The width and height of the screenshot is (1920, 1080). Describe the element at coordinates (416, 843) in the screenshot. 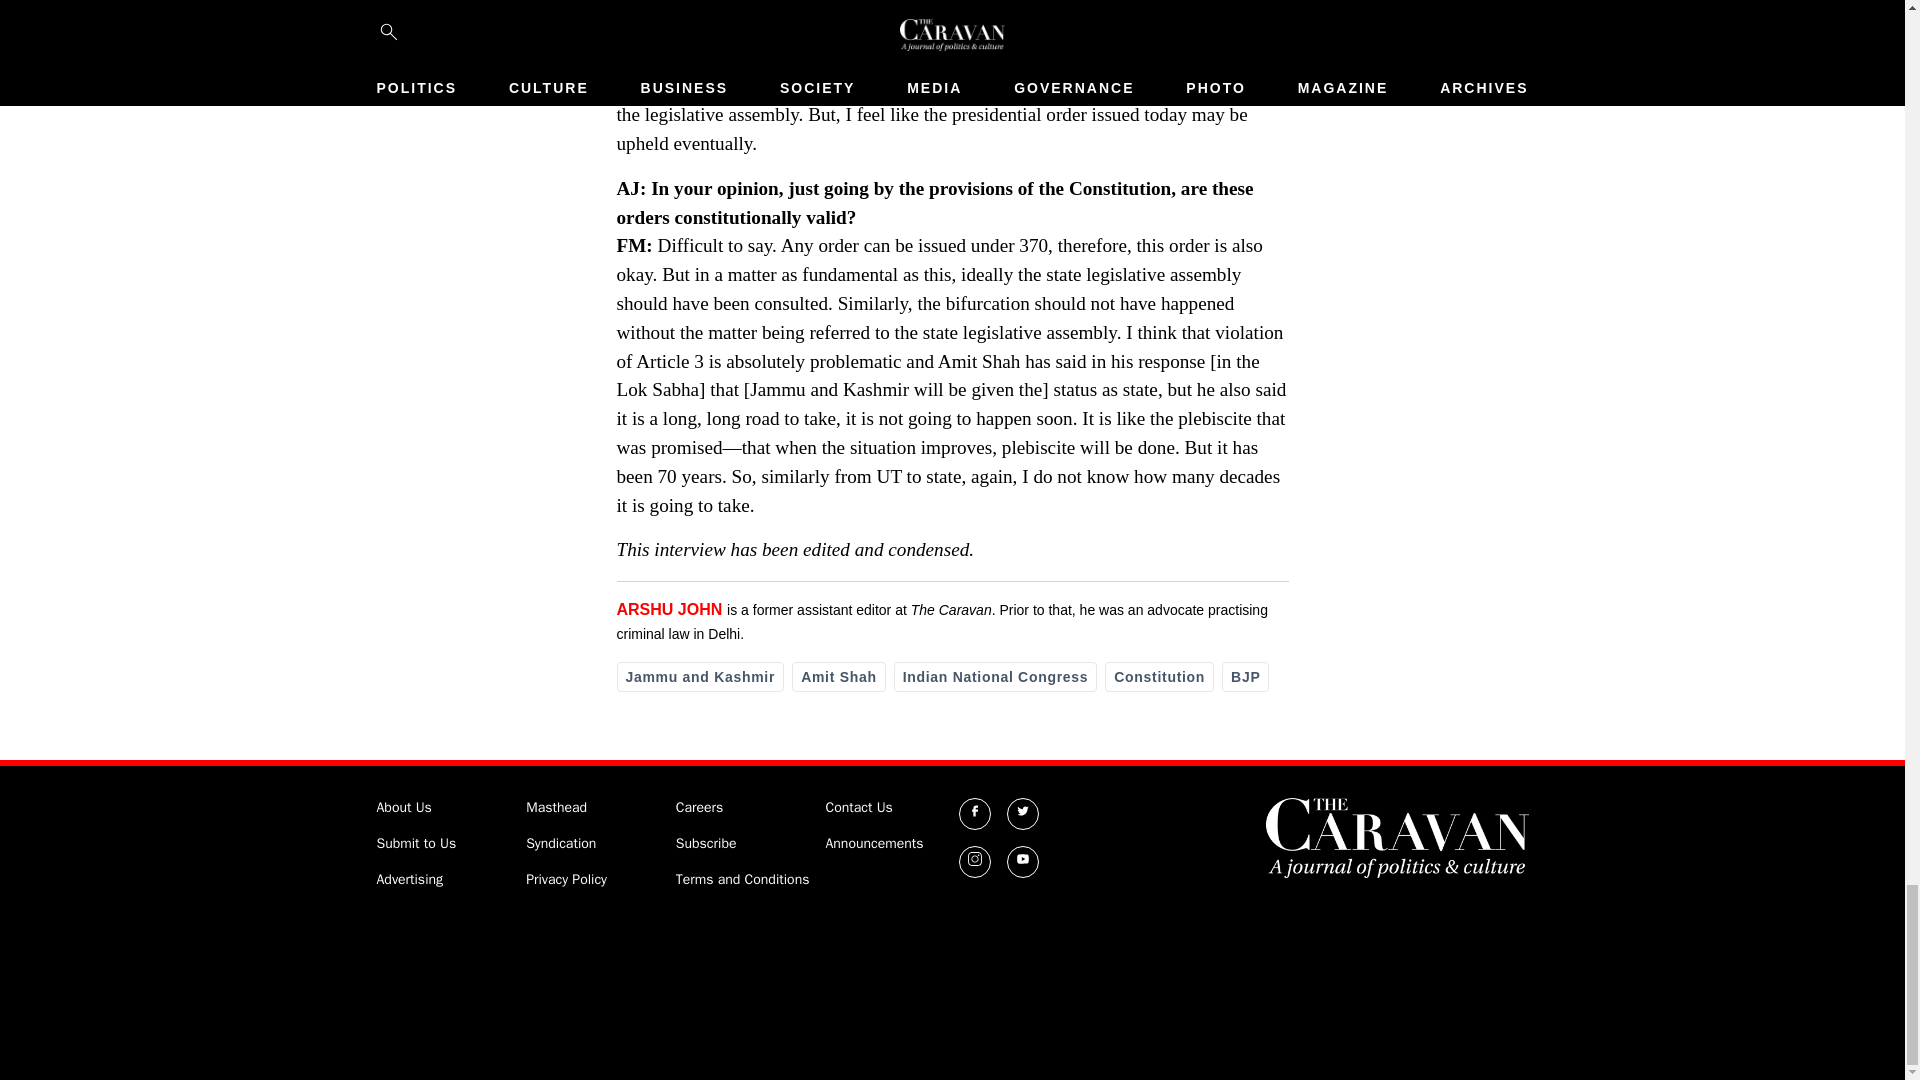

I see `Submit to Us` at that location.